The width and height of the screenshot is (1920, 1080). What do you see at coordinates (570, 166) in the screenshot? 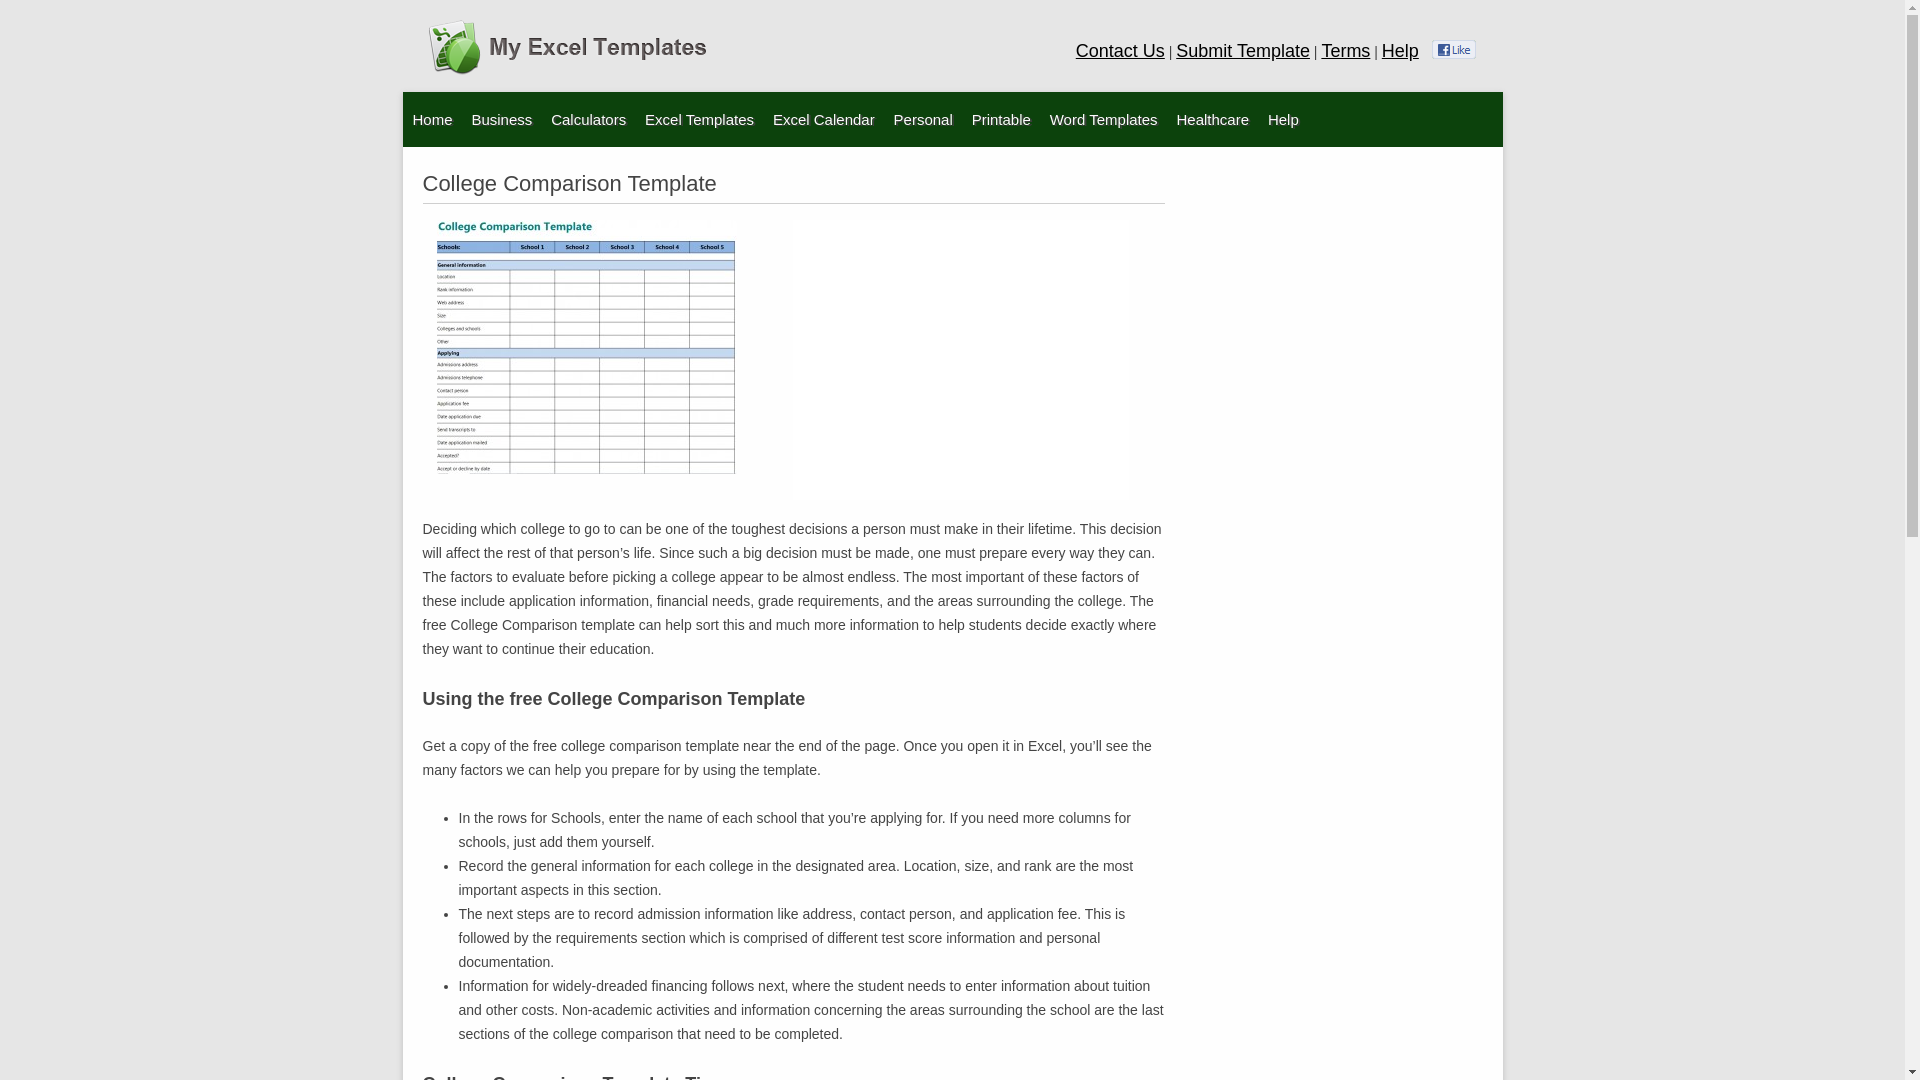
I see `Inventory` at bounding box center [570, 166].